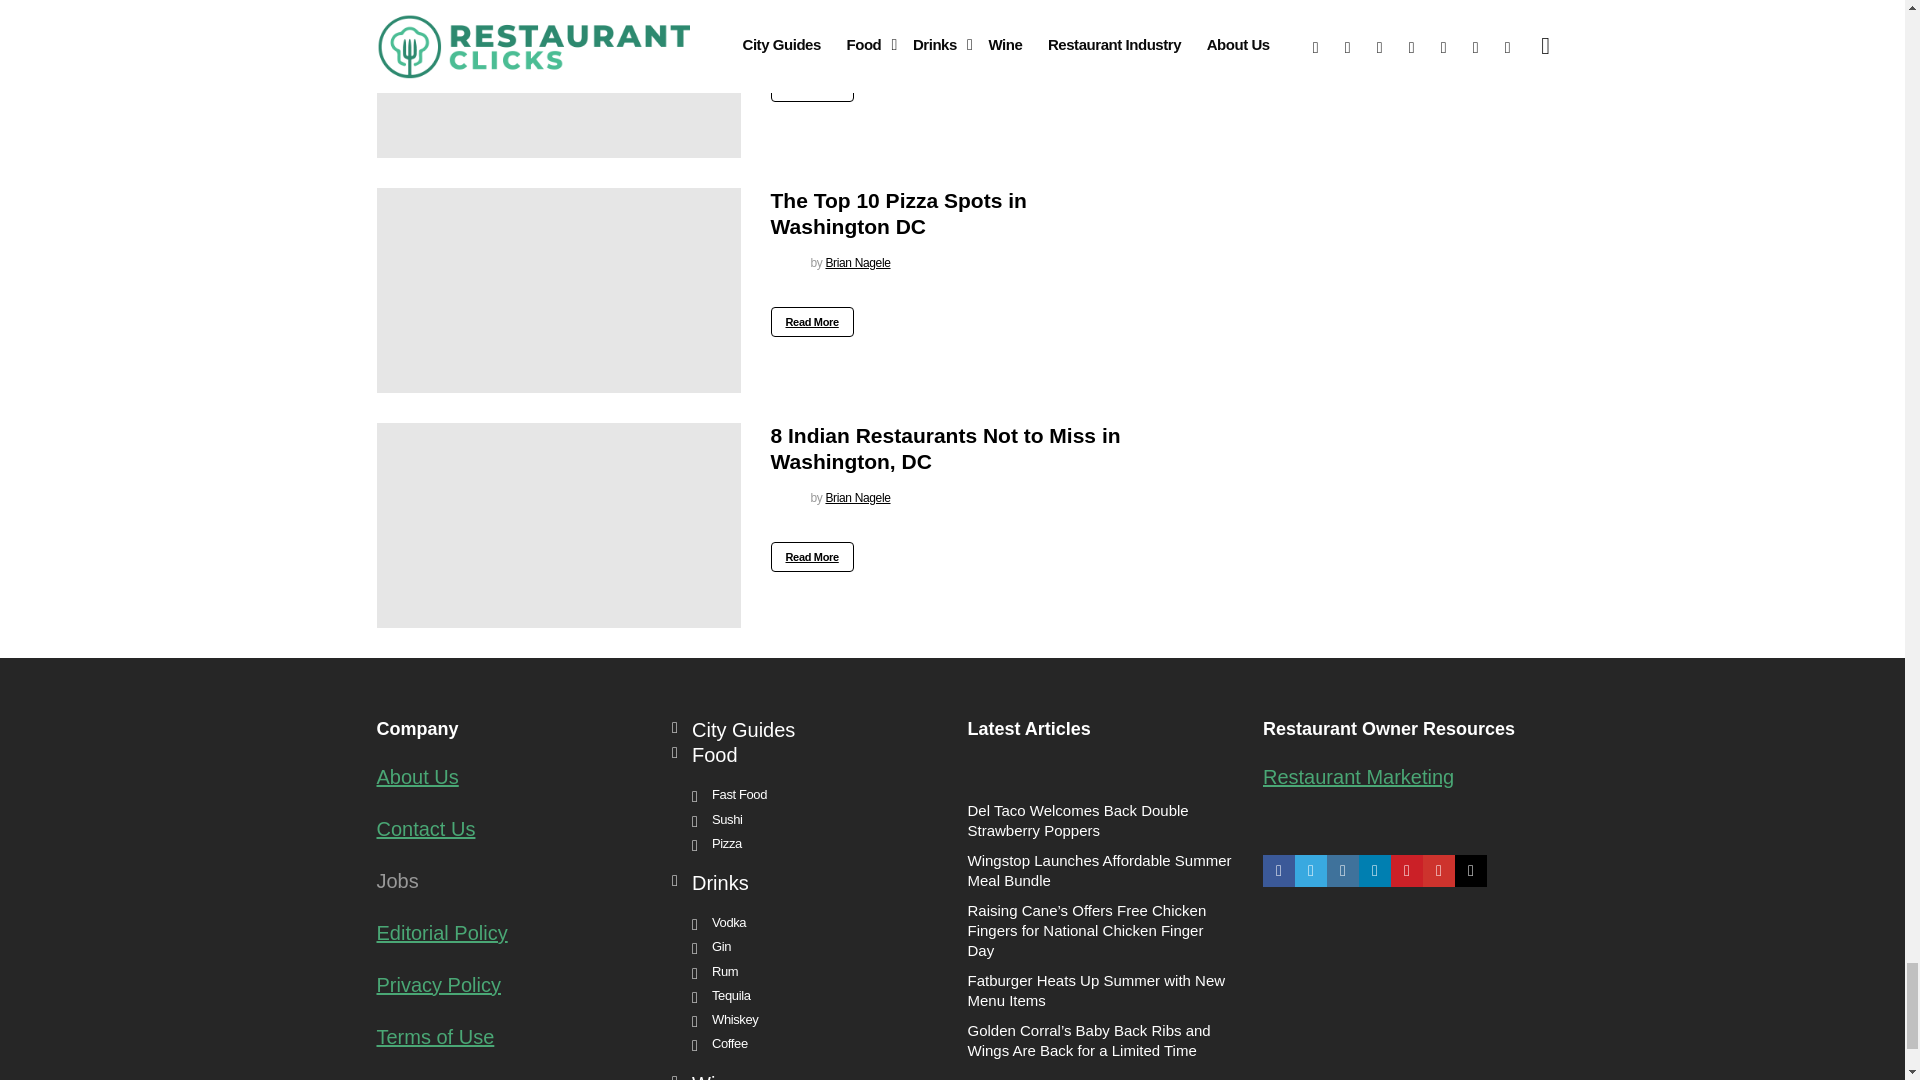 Image resolution: width=1920 pixels, height=1080 pixels. I want to click on Posts by Brian Nagele, so click(858, 262).